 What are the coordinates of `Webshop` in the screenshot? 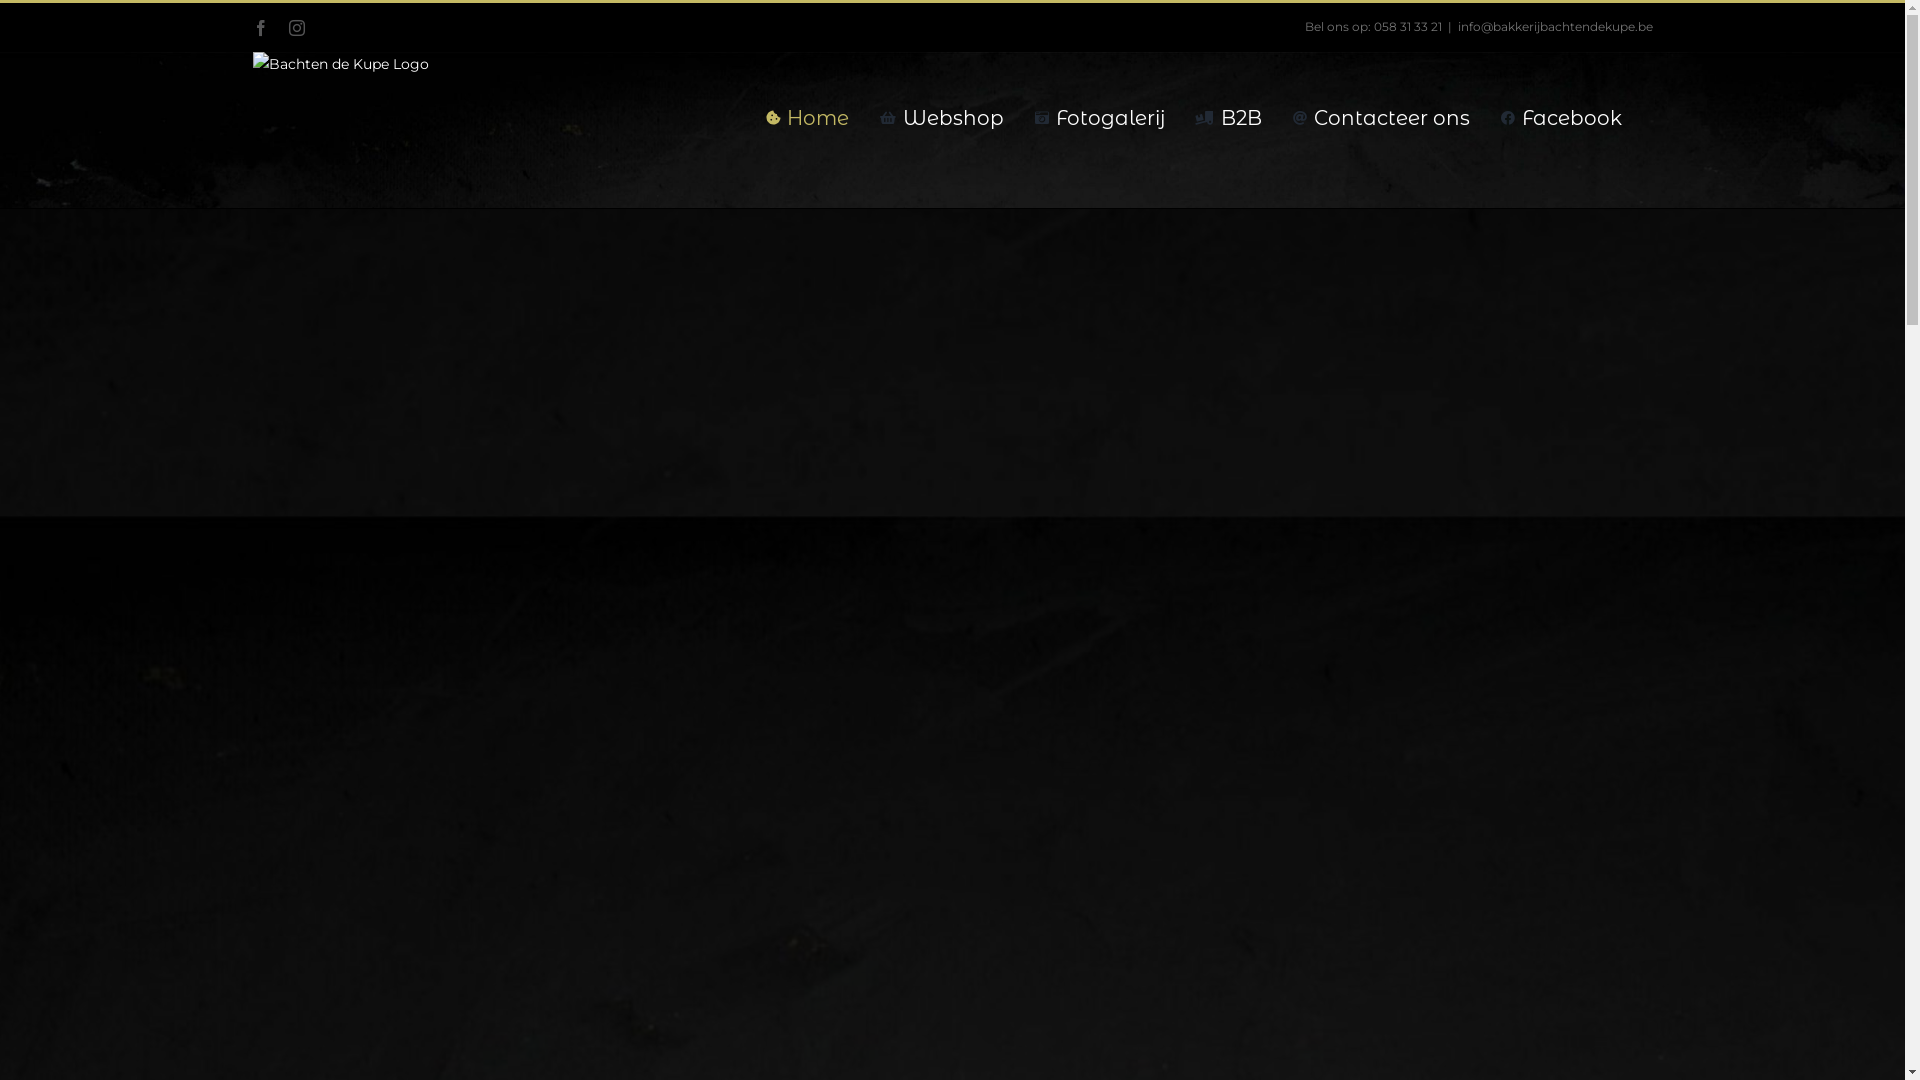 It's located at (942, 118).